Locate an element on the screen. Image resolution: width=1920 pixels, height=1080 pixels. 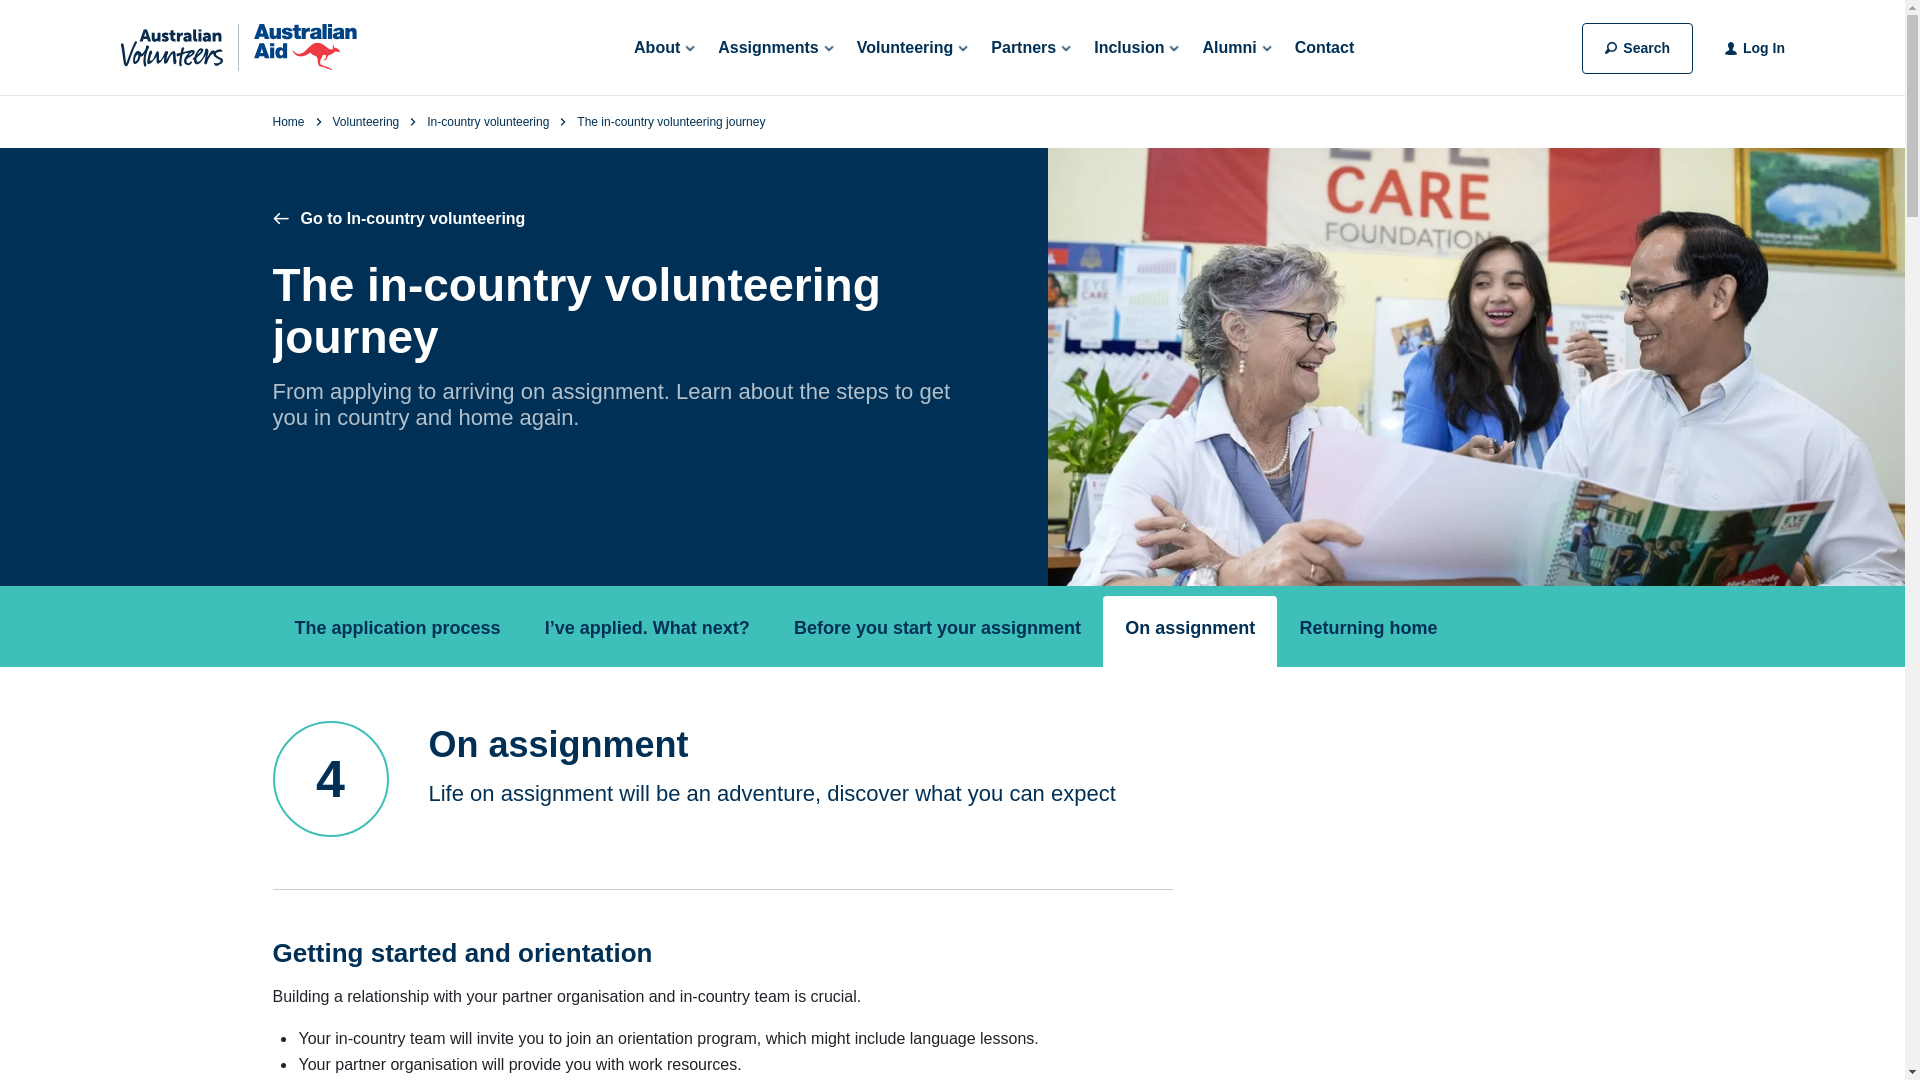
Volunteering is located at coordinates (912, 48).